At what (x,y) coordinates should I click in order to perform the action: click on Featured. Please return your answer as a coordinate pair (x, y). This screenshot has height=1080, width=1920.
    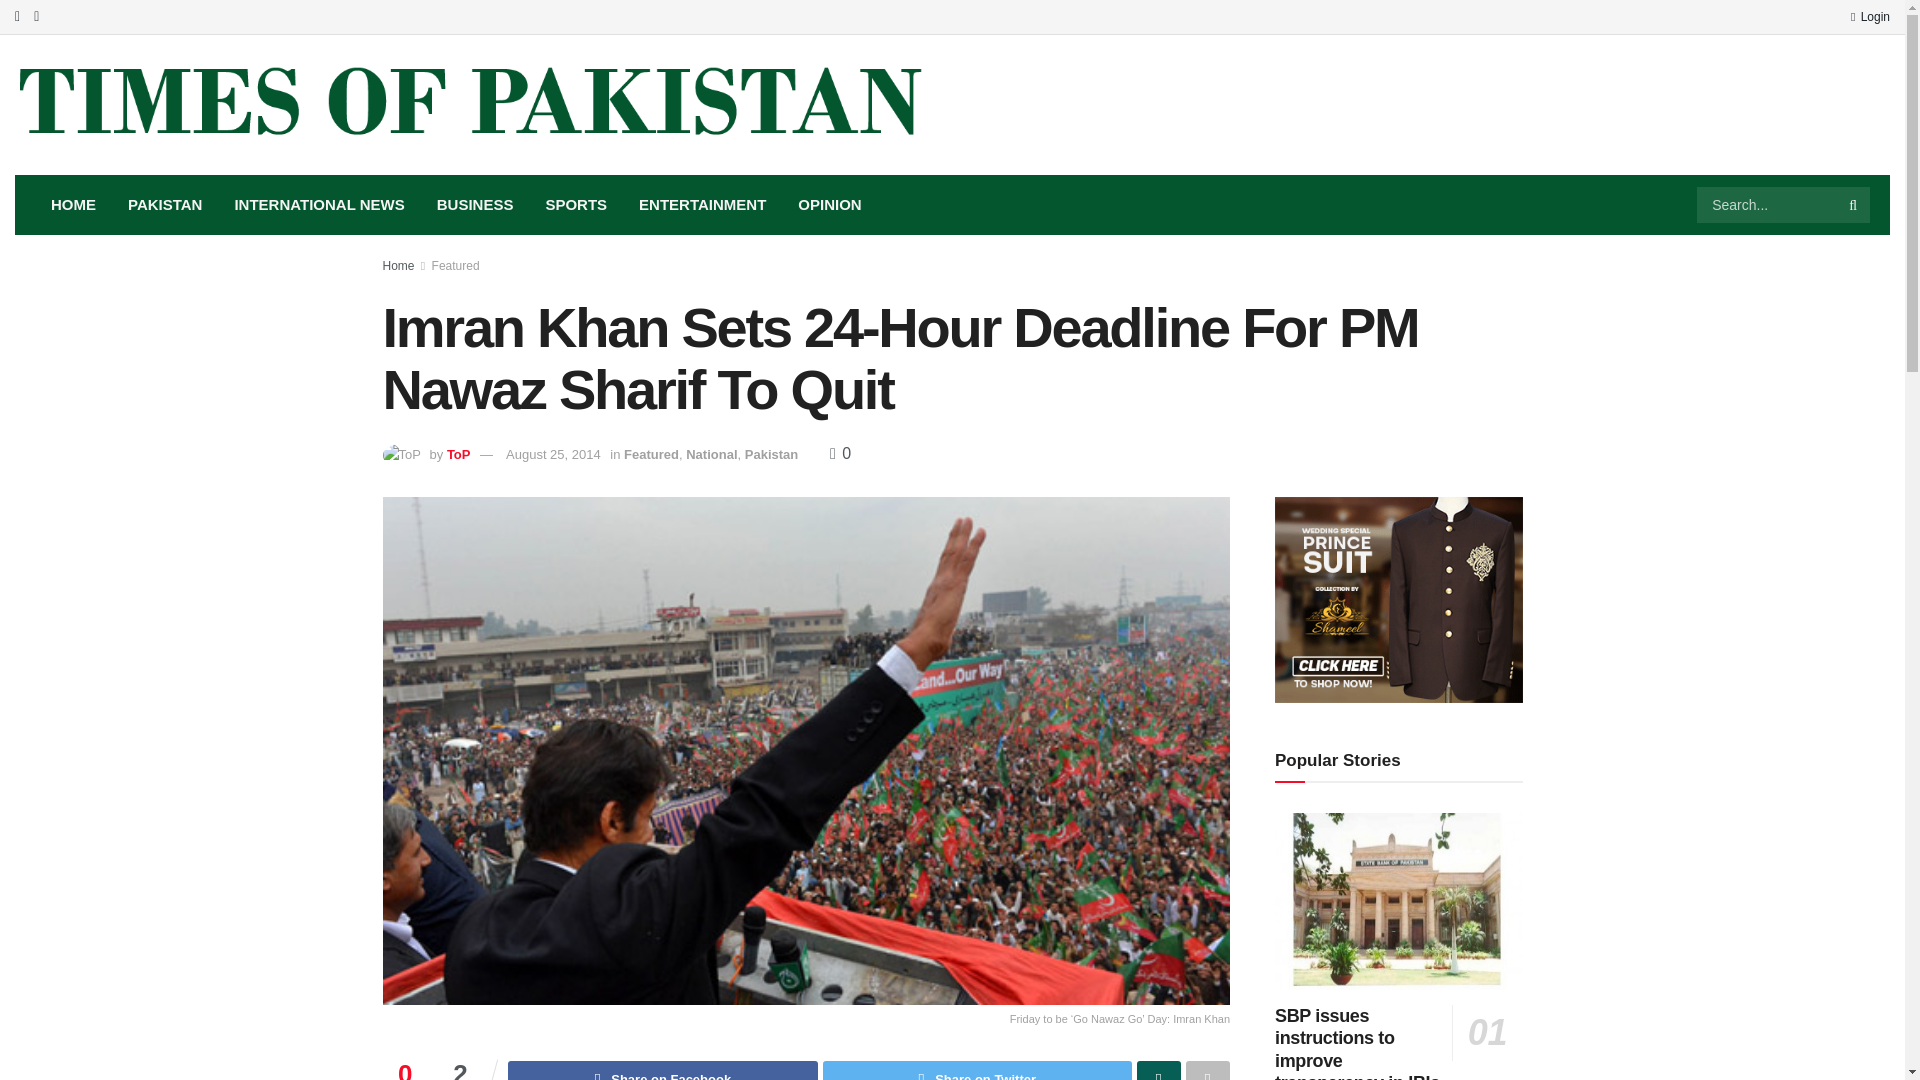
    Looking at the image, I should click on (652, 454).